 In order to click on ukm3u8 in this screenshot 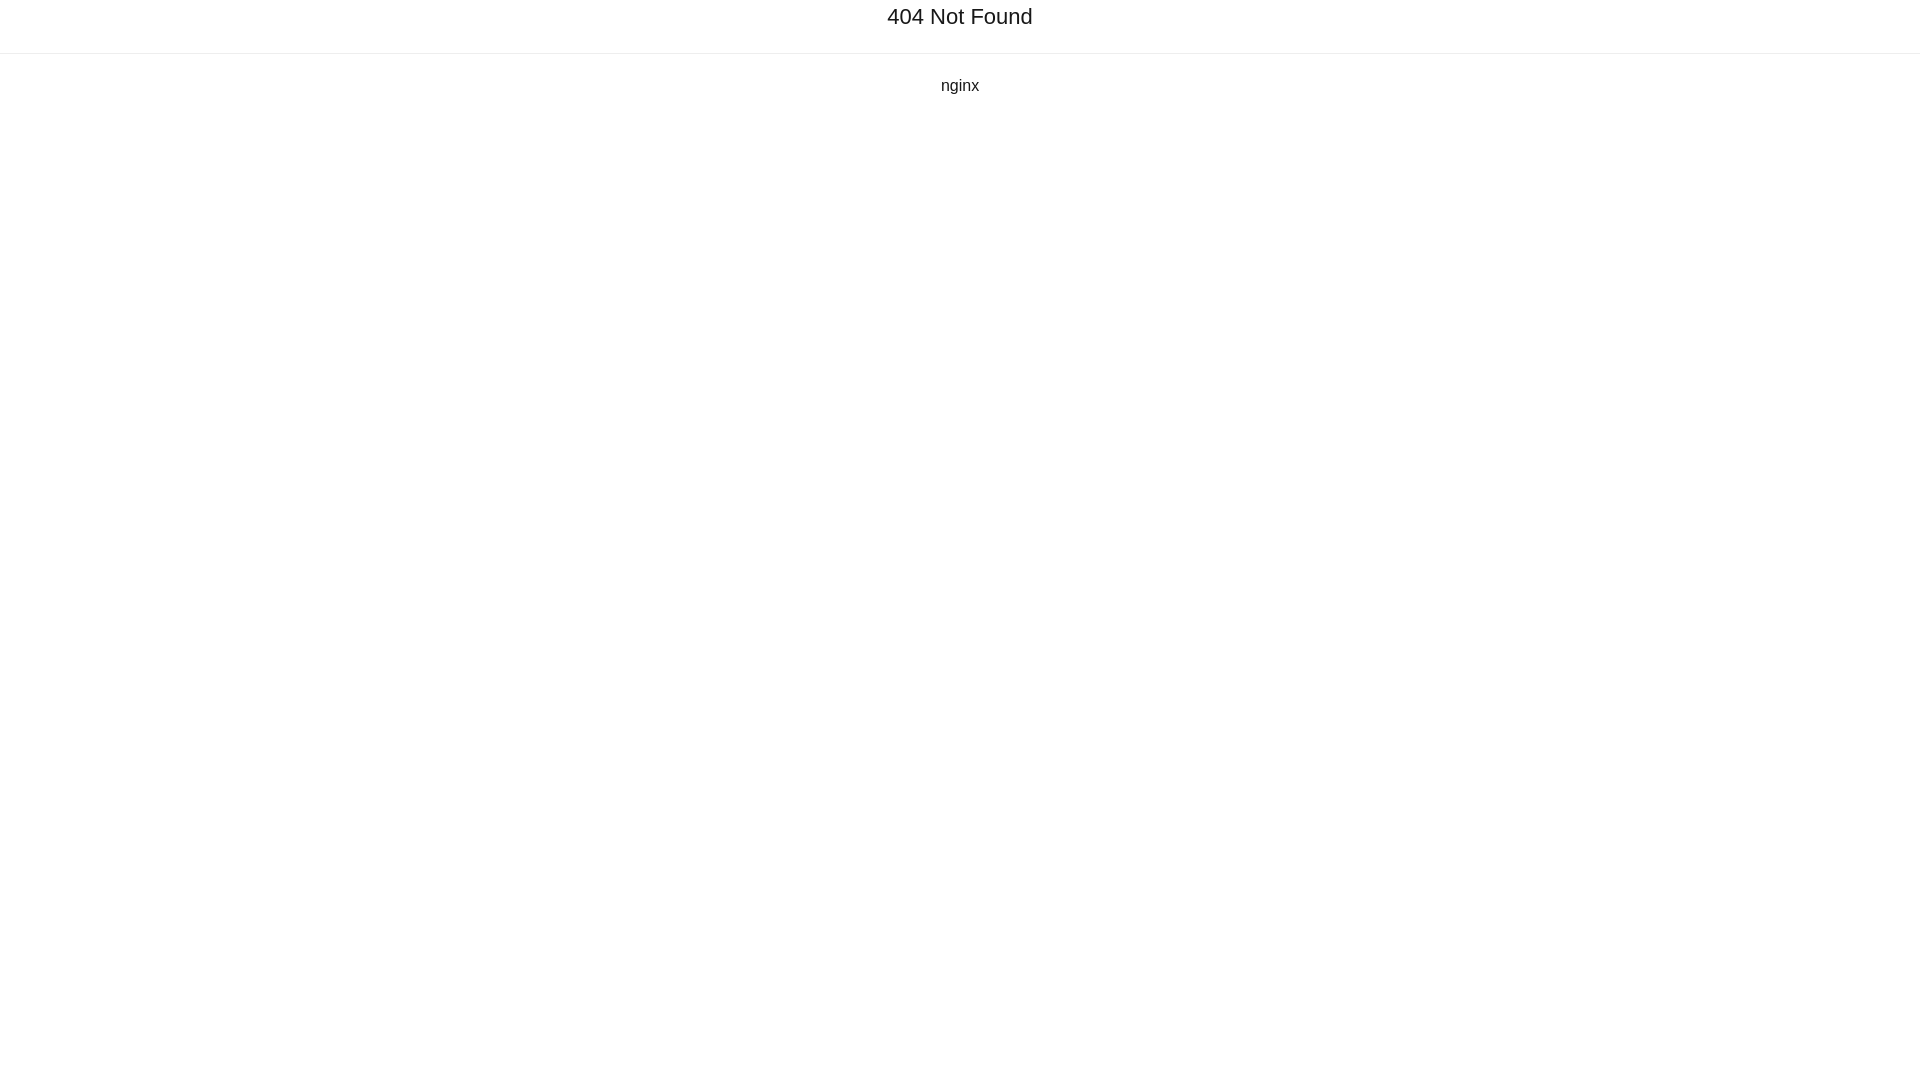, I will do `click(788, 460)`.